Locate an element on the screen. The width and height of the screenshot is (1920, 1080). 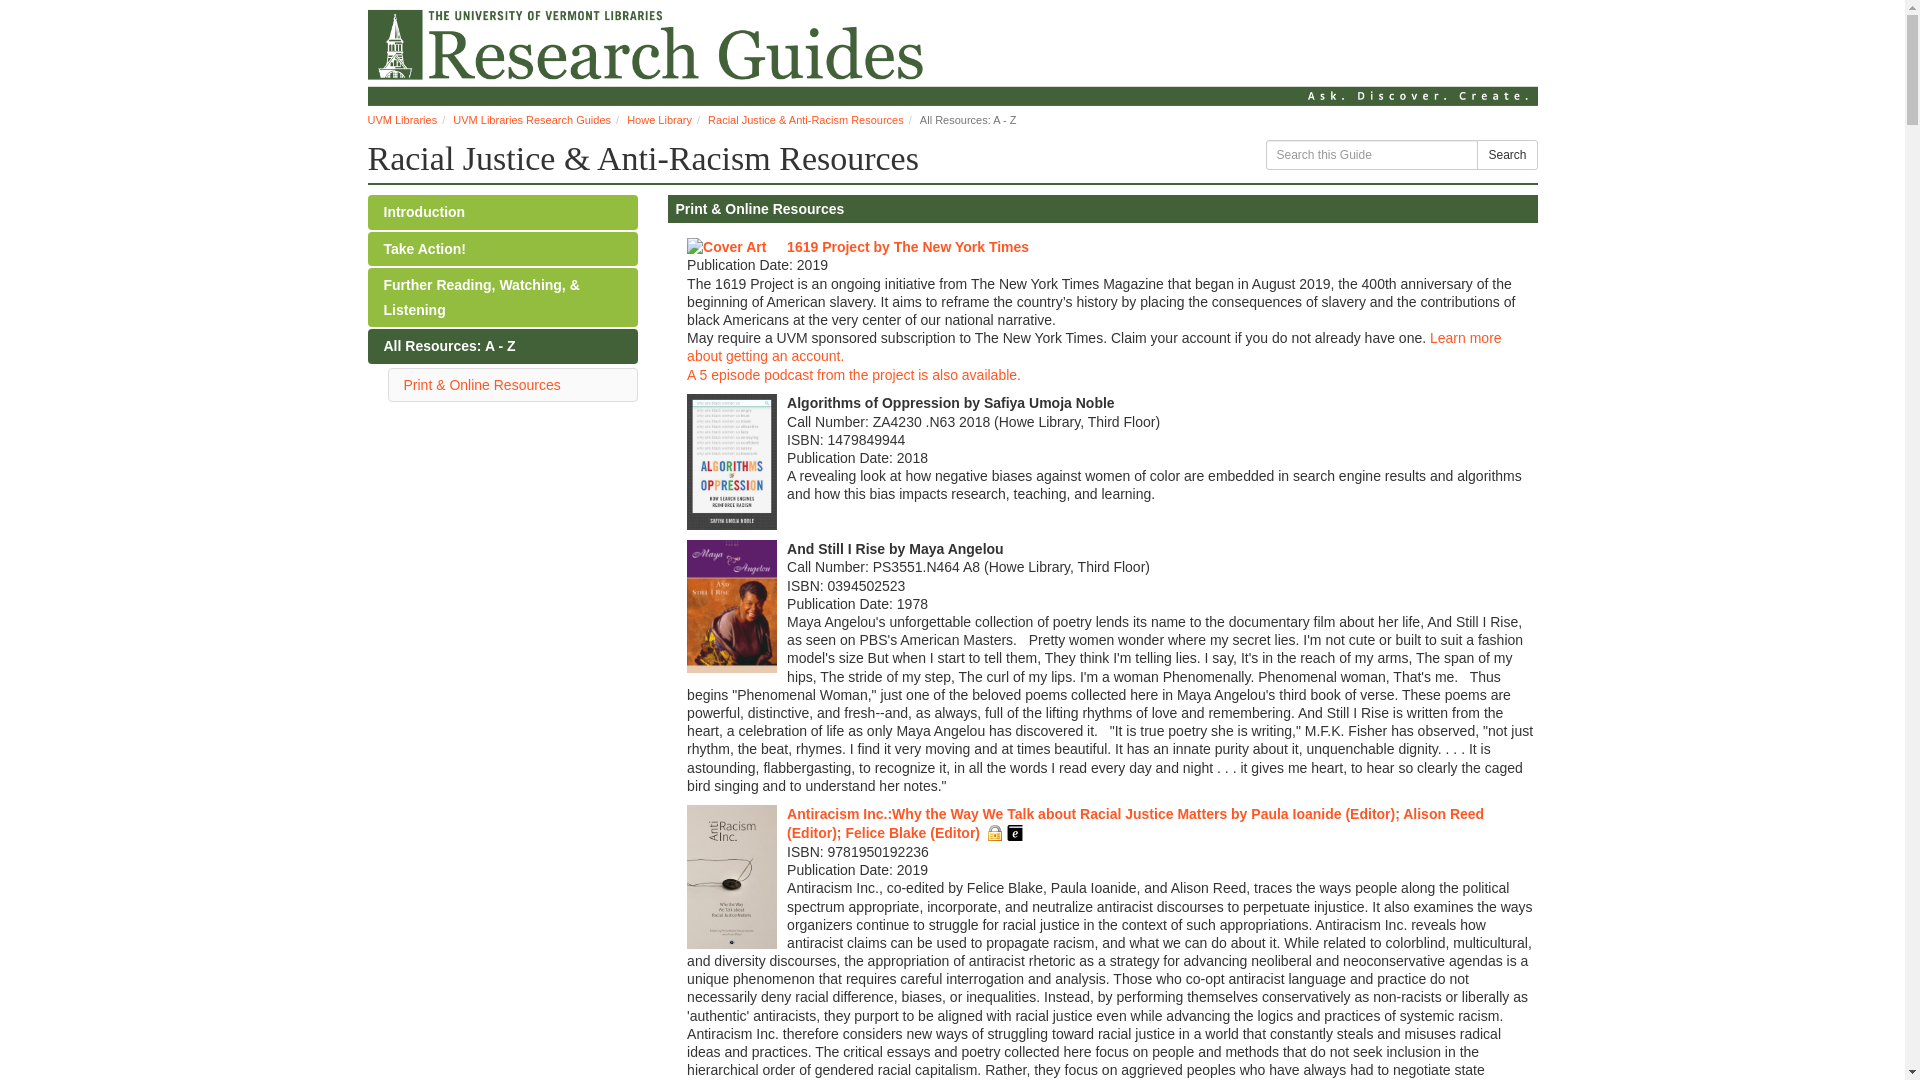
A 5 episode podcast from the project is also available. is located at coordinates (854, 375).